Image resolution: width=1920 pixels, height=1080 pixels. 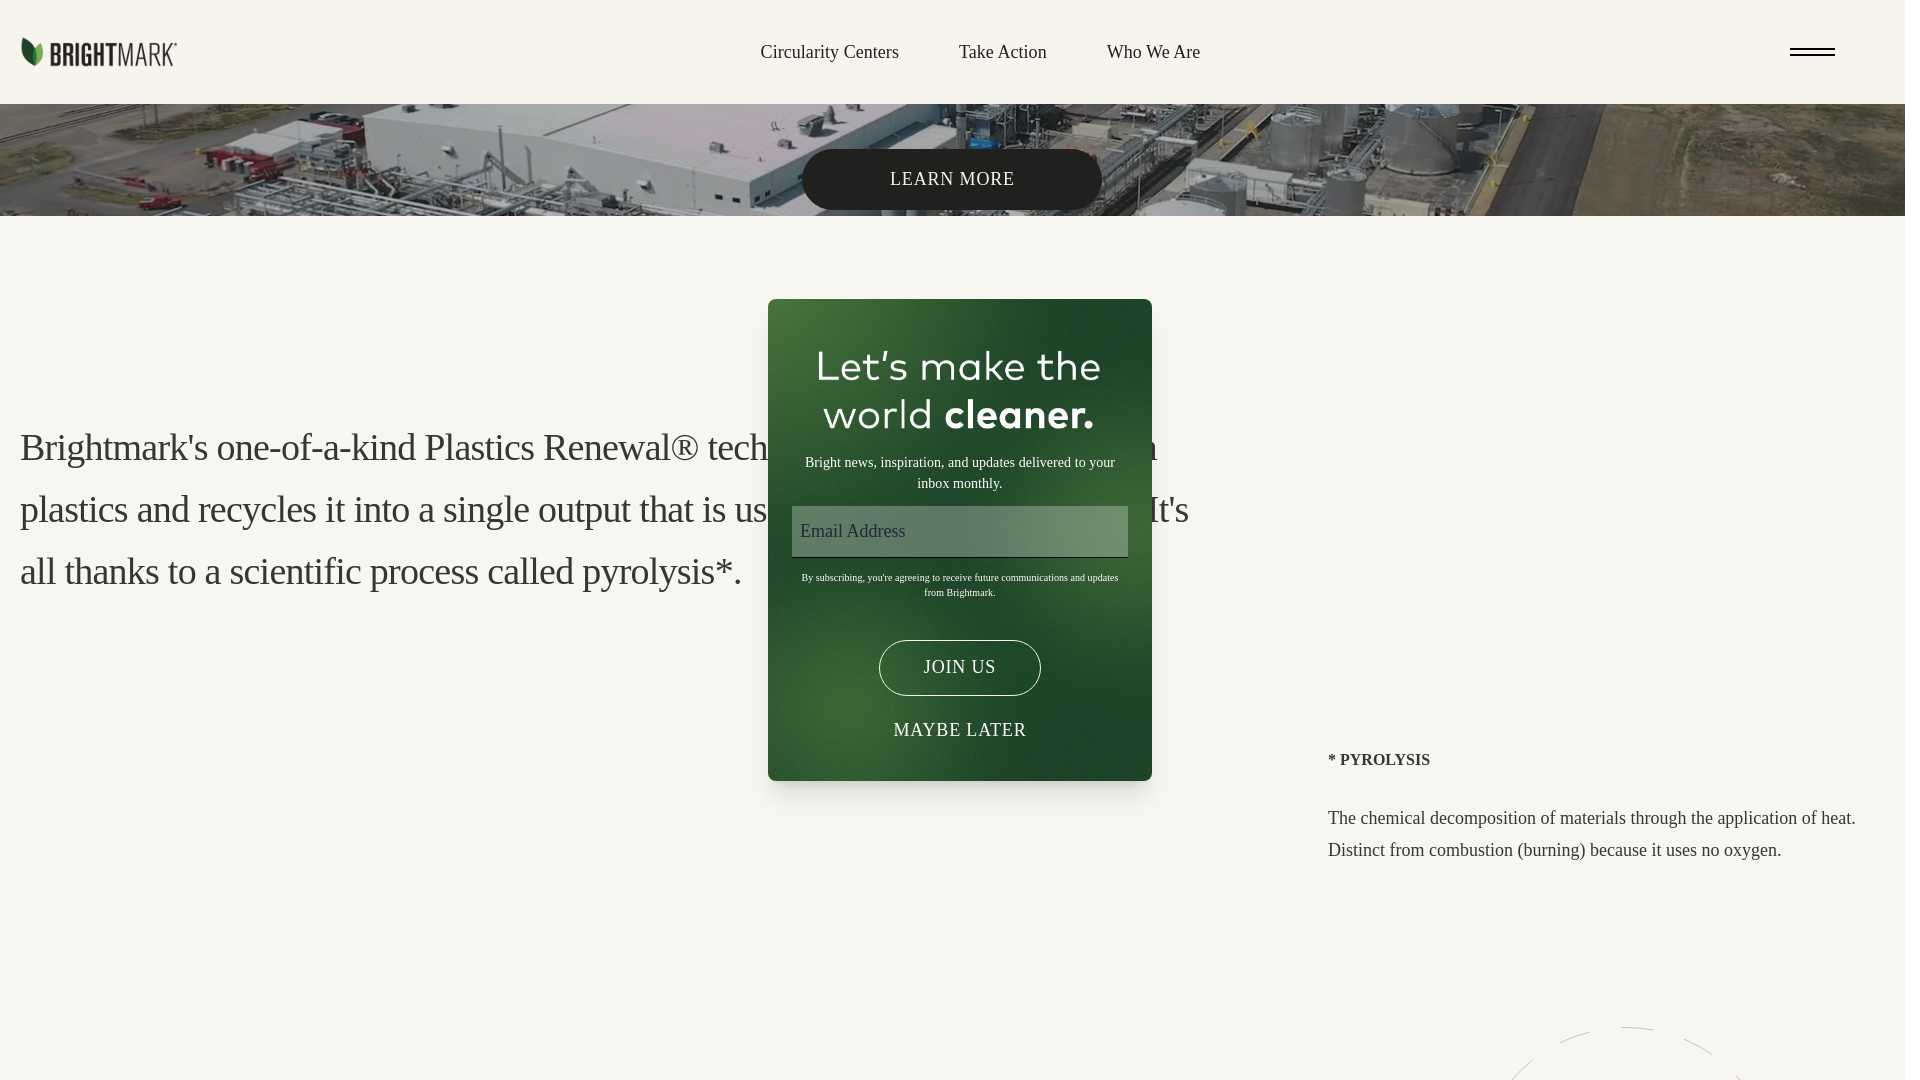 What do you see at coordinates (830, 52) in the screenshot?
I see `Circularity Centers` at bounding box center [830, 52].